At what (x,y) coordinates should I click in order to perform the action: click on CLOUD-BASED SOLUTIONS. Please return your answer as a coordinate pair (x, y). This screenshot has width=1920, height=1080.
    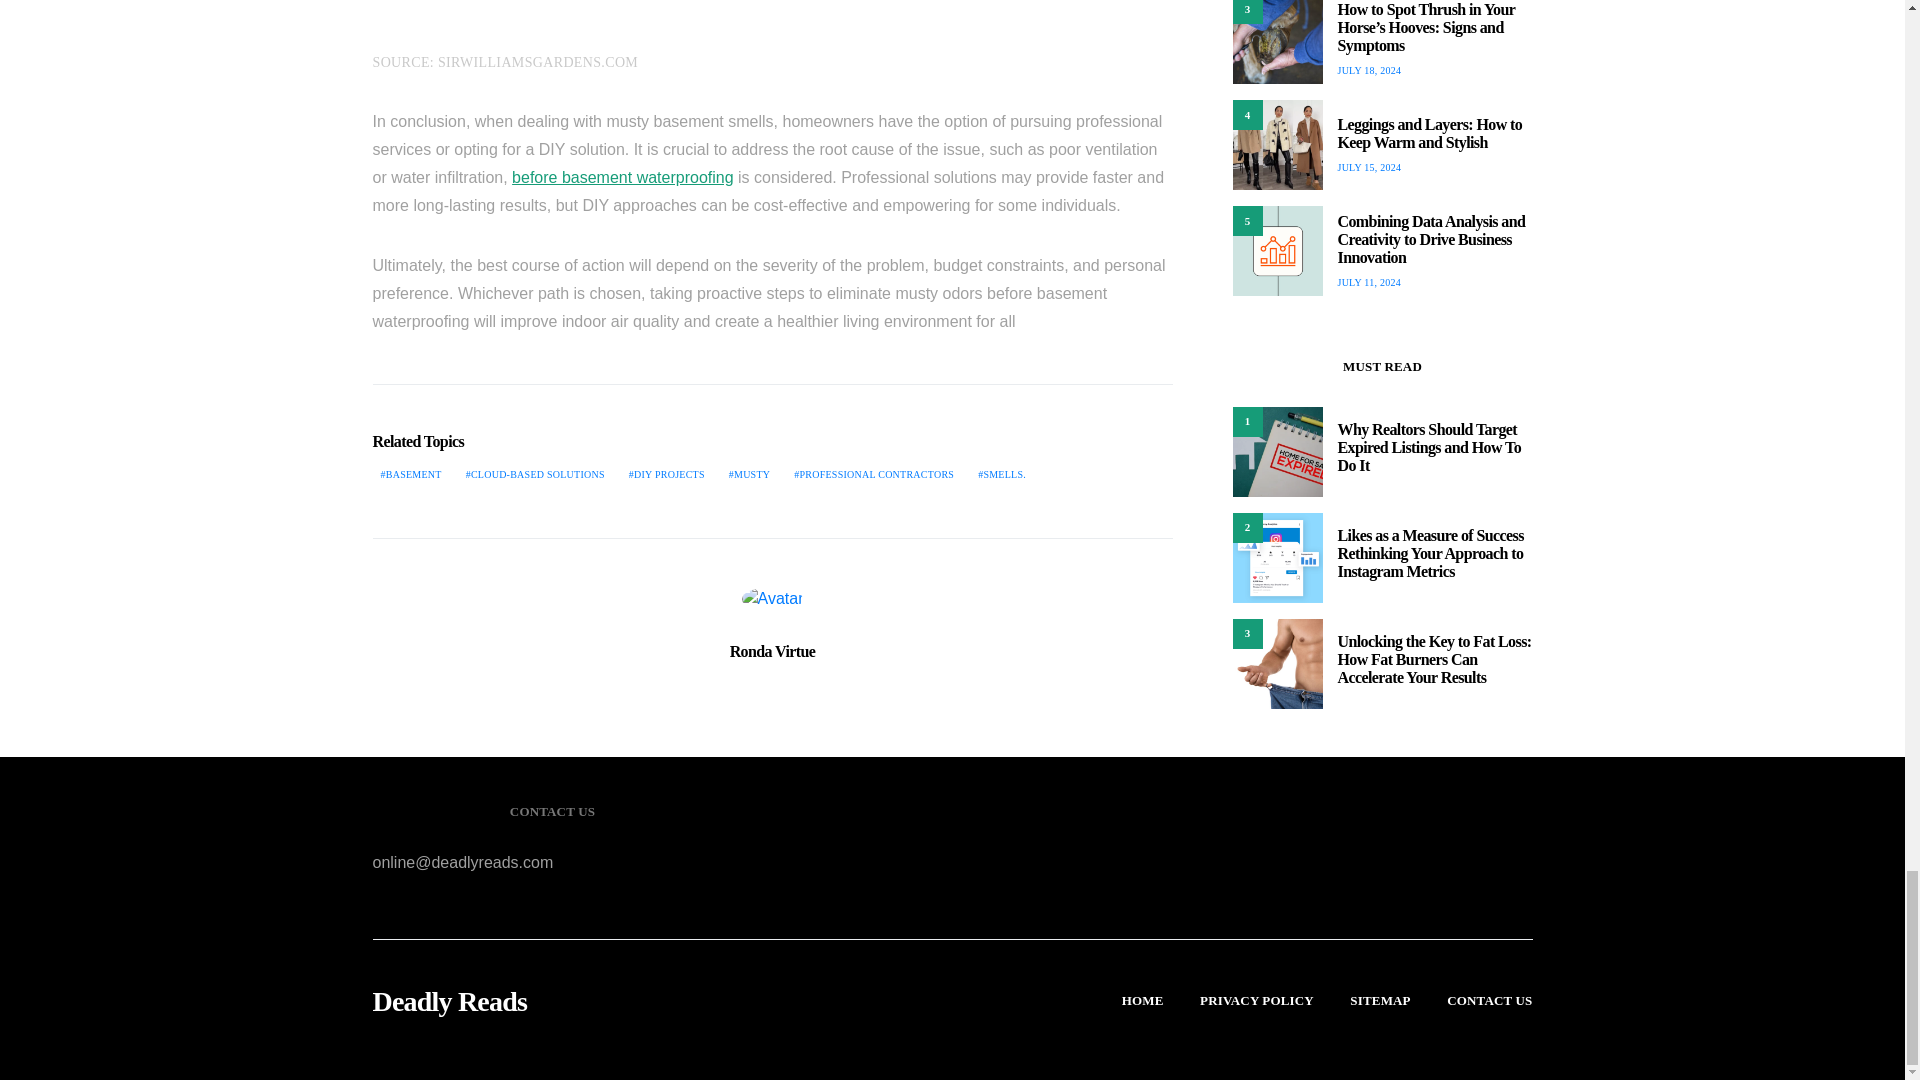
    Looking at the image, I should click on (535, 474).